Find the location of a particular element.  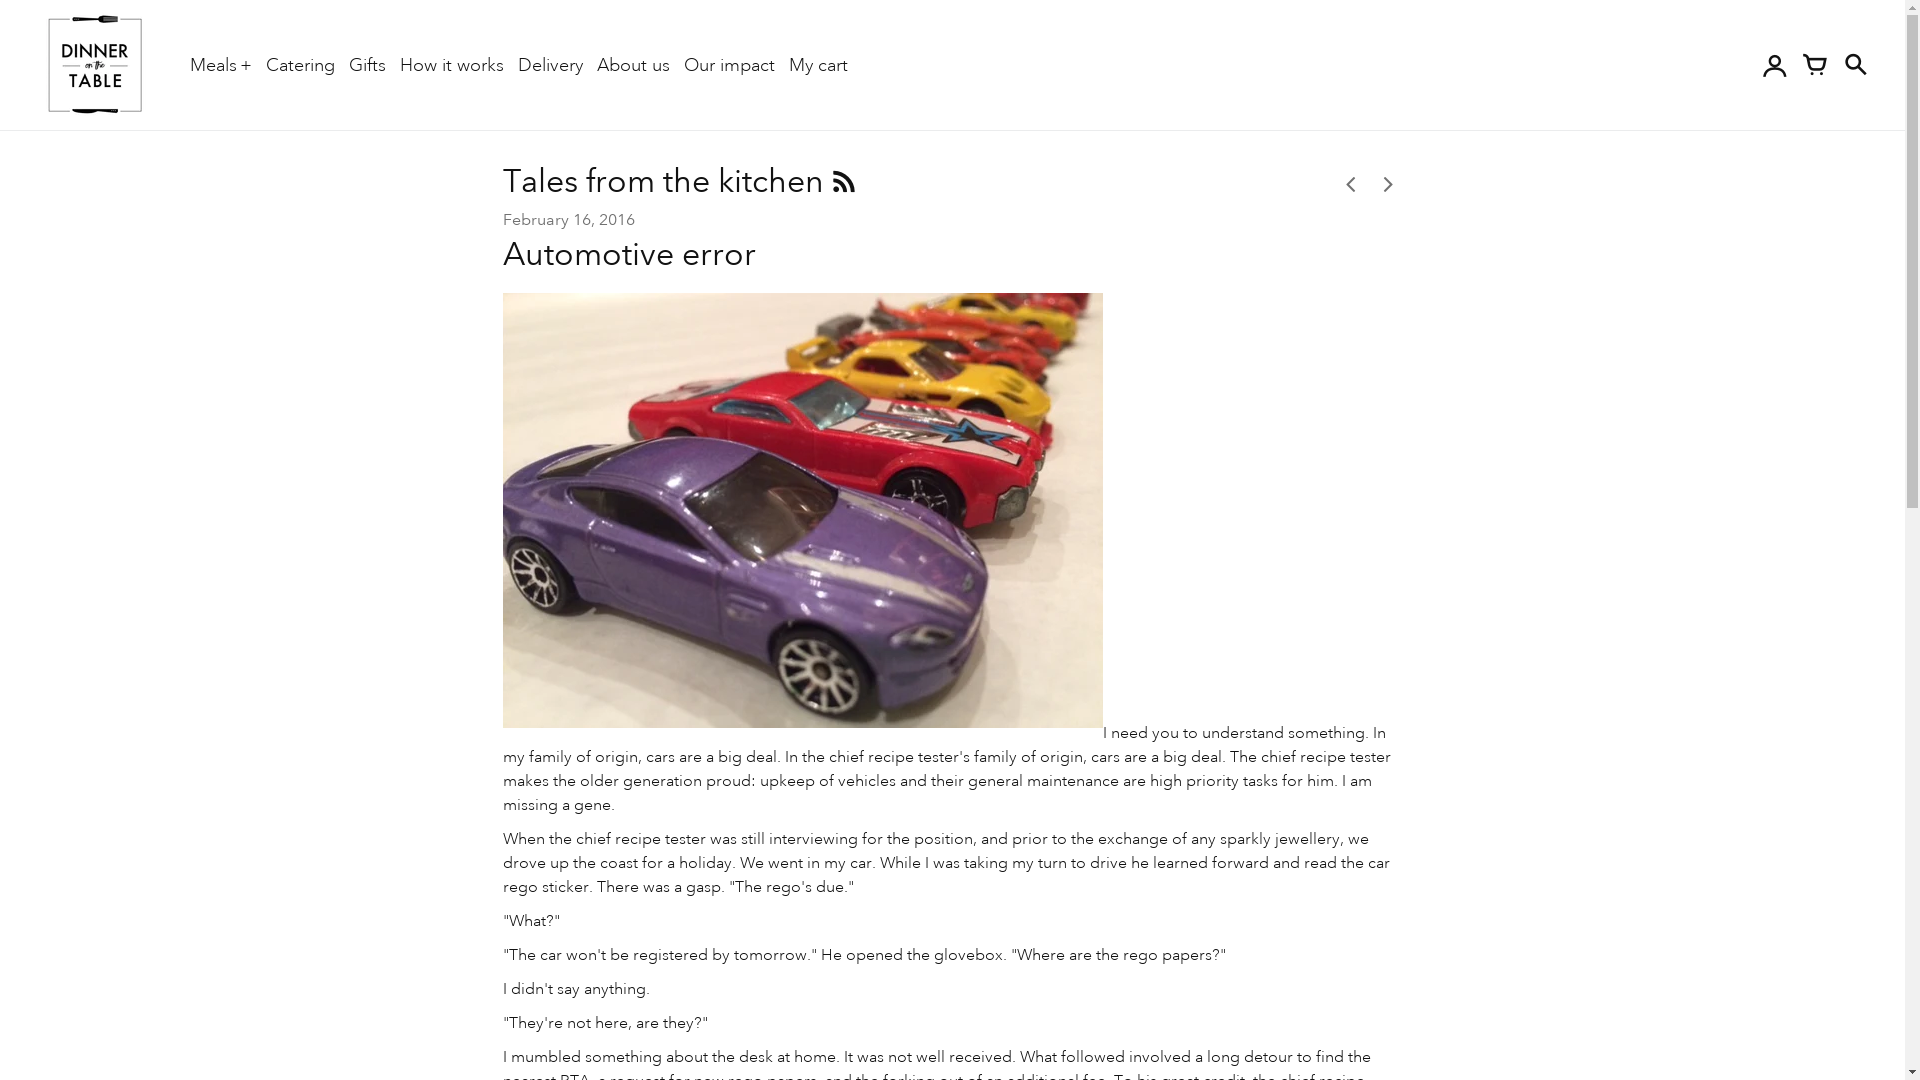

Automotive error is located at coordinates (628, 254).